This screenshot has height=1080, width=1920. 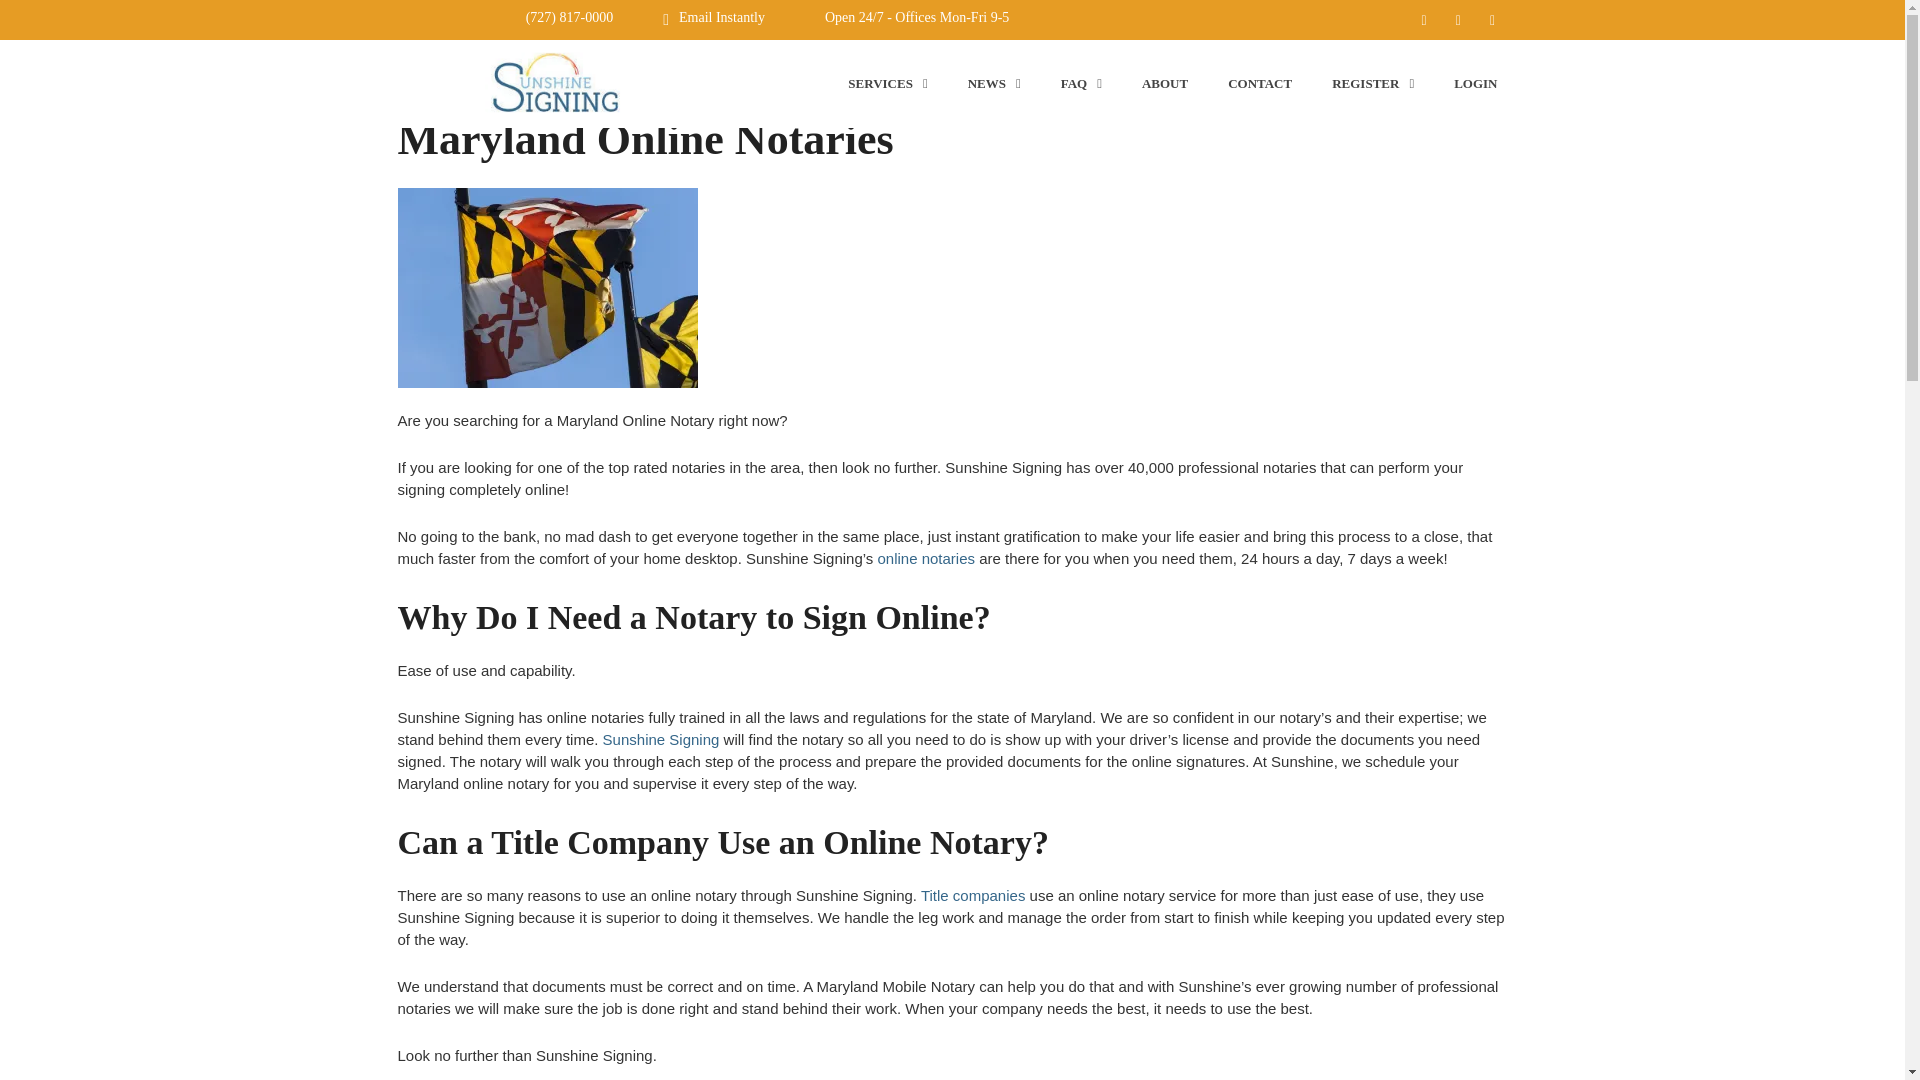 I want to click on Notary News, so click(x=994, y=83).